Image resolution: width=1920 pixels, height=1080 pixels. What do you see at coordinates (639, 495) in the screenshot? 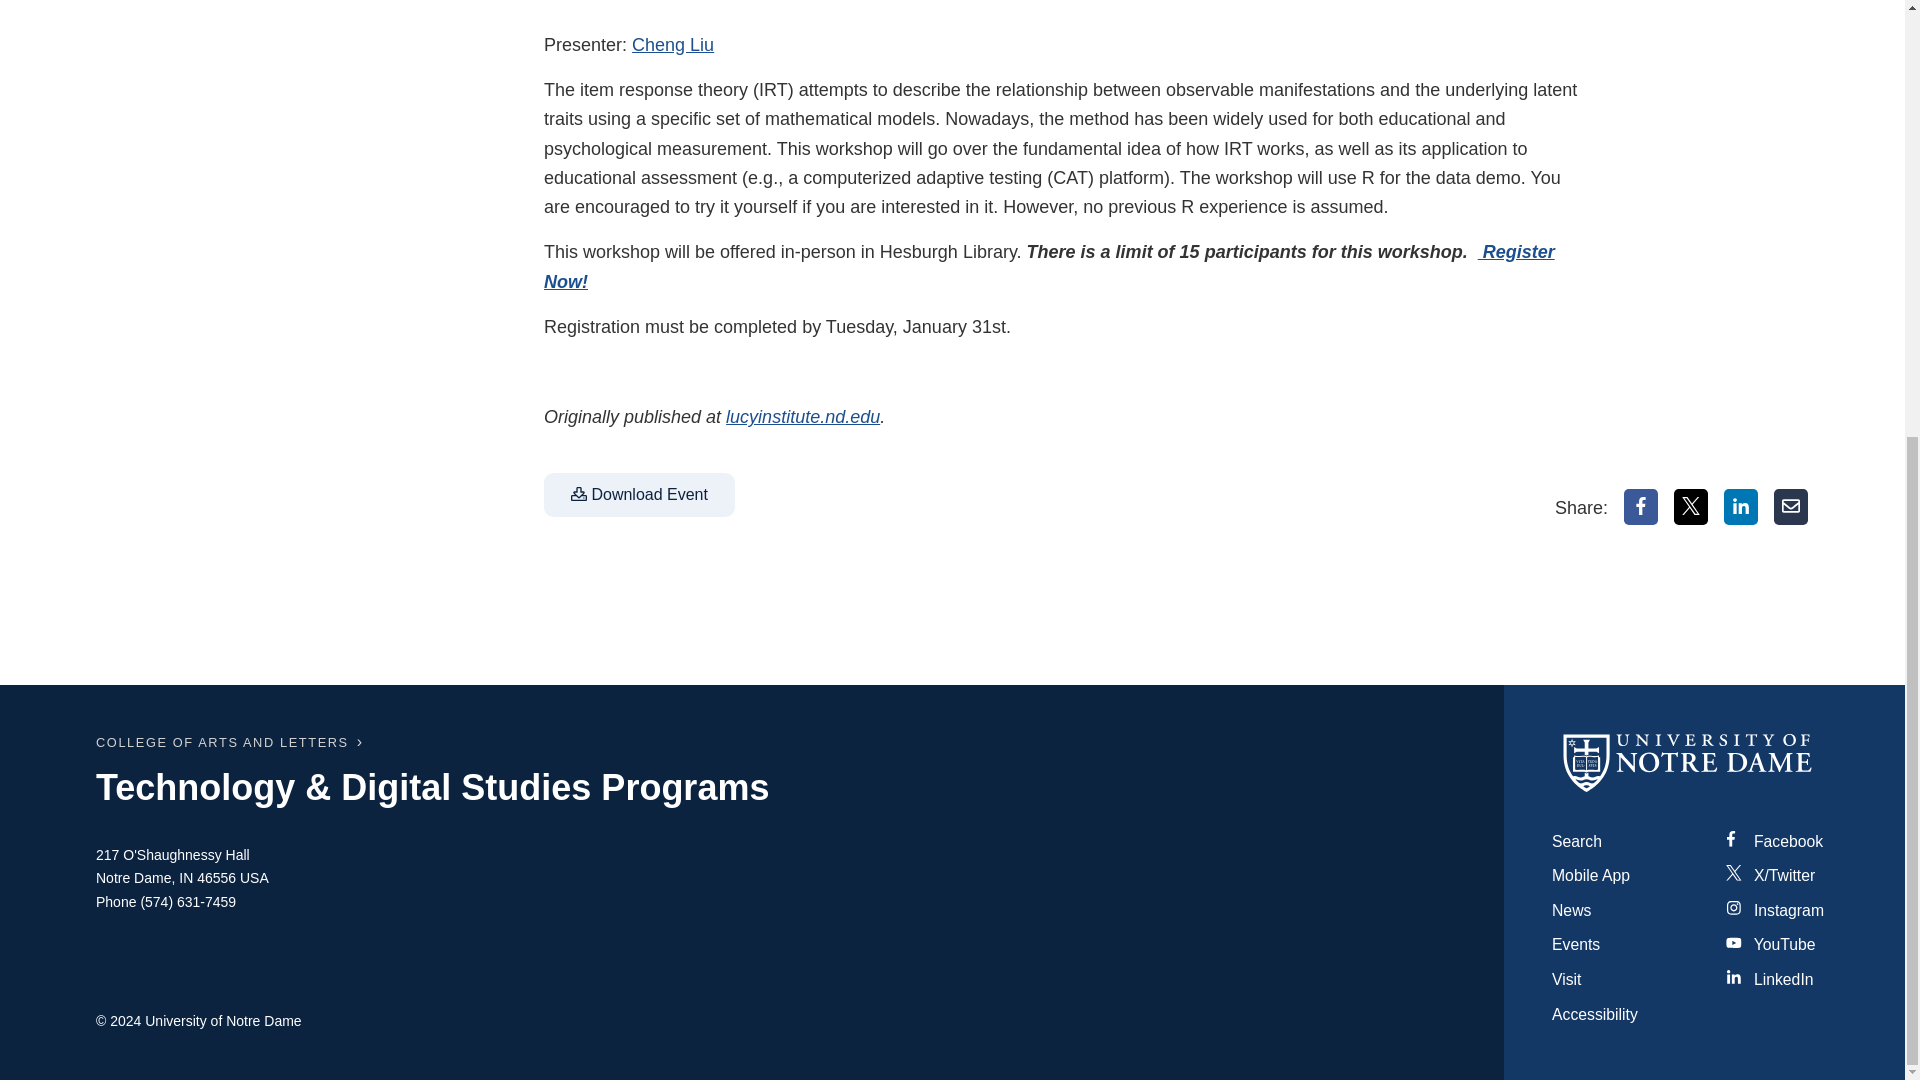
I see `Download Event` at bounding box center [639, 495].